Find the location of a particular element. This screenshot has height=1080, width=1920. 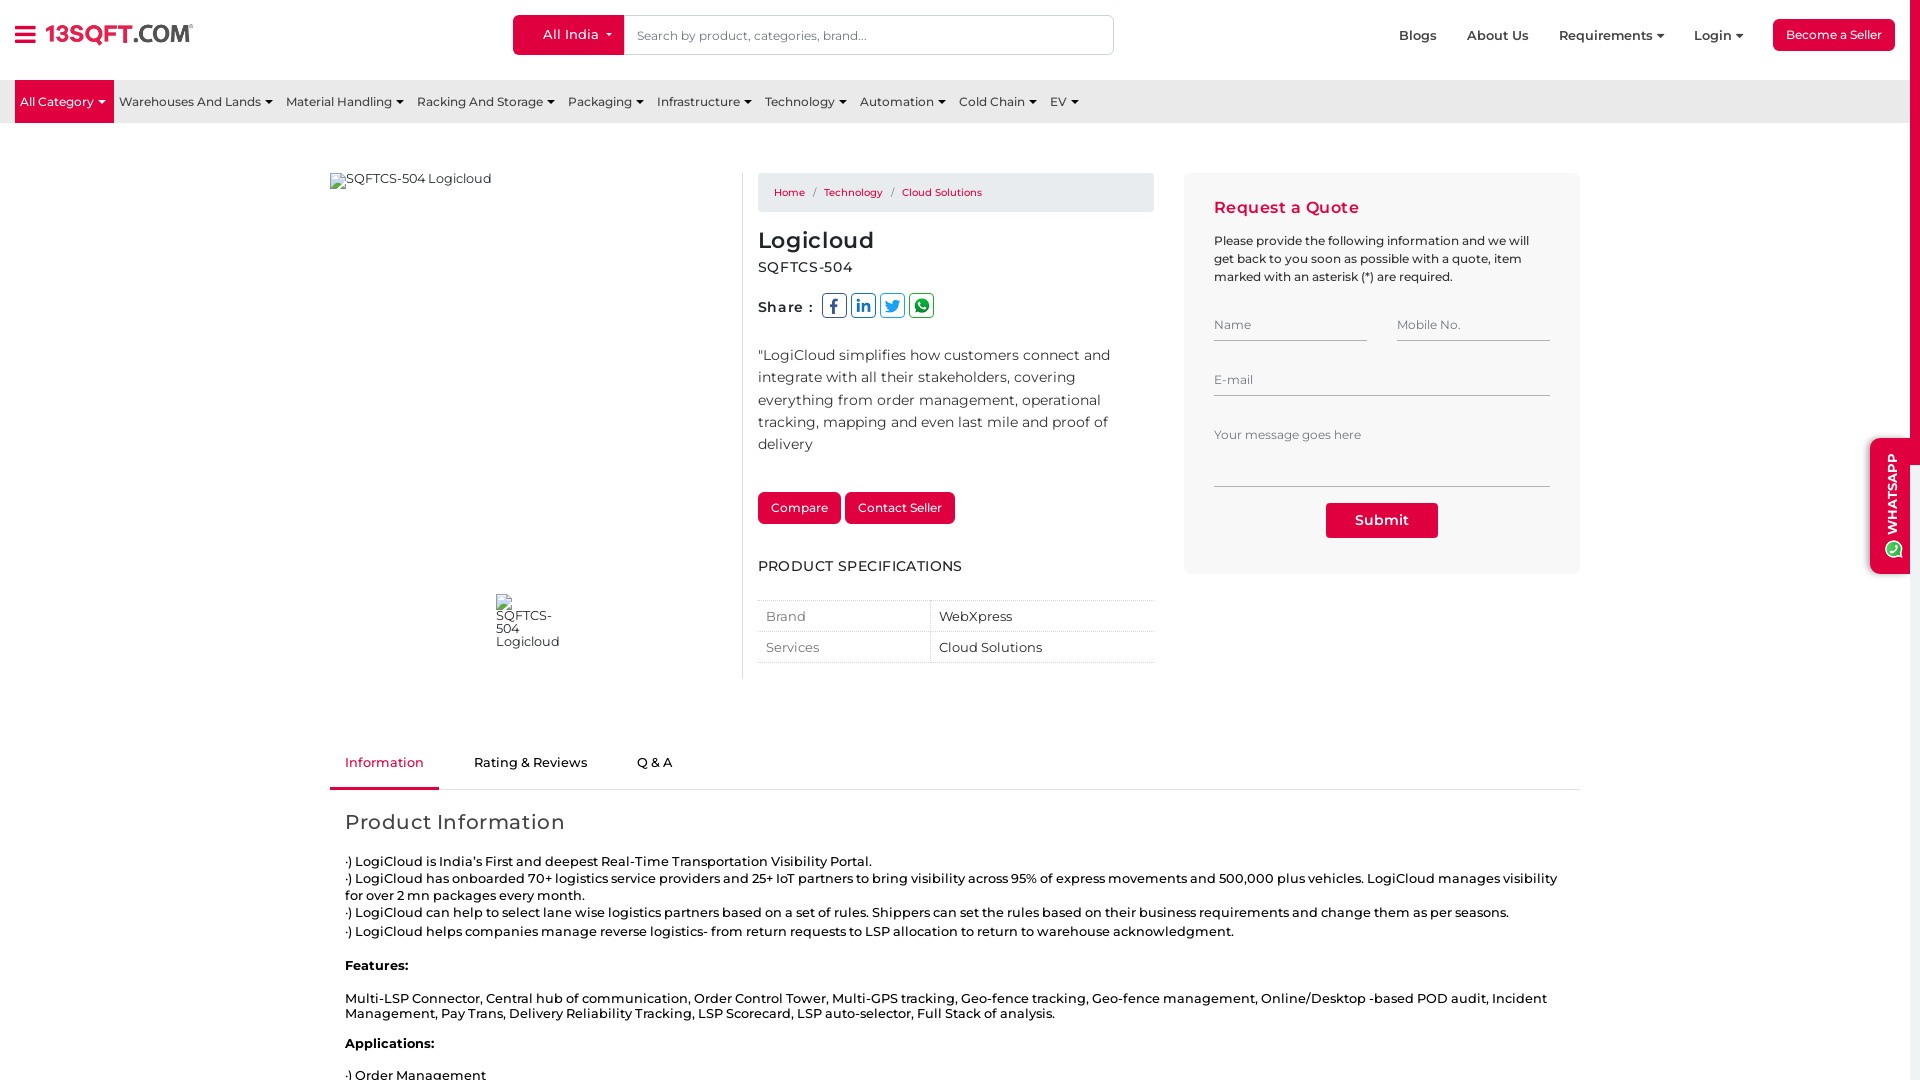

Contact Seller is located at coordinates (900, 508).